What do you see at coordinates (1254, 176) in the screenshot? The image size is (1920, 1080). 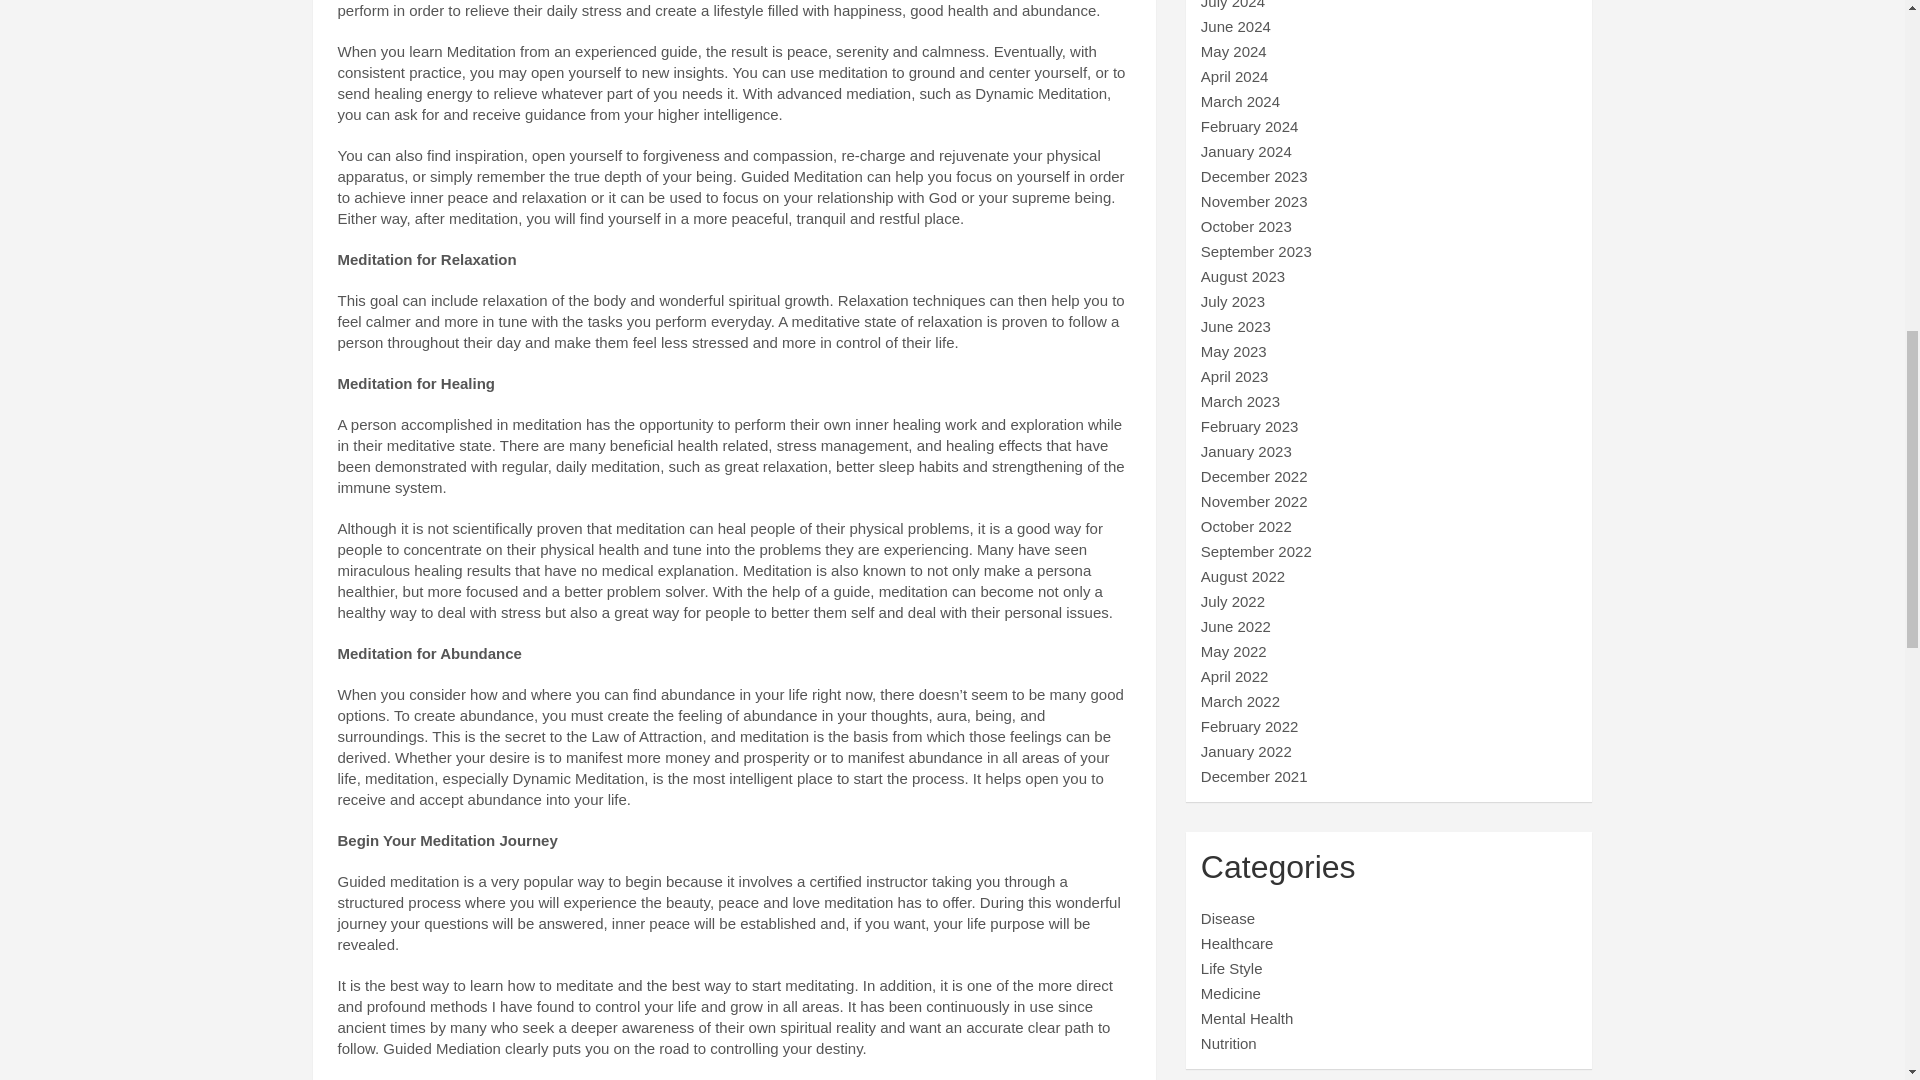 I see `December 2023` at bounding box center [1254, 176].